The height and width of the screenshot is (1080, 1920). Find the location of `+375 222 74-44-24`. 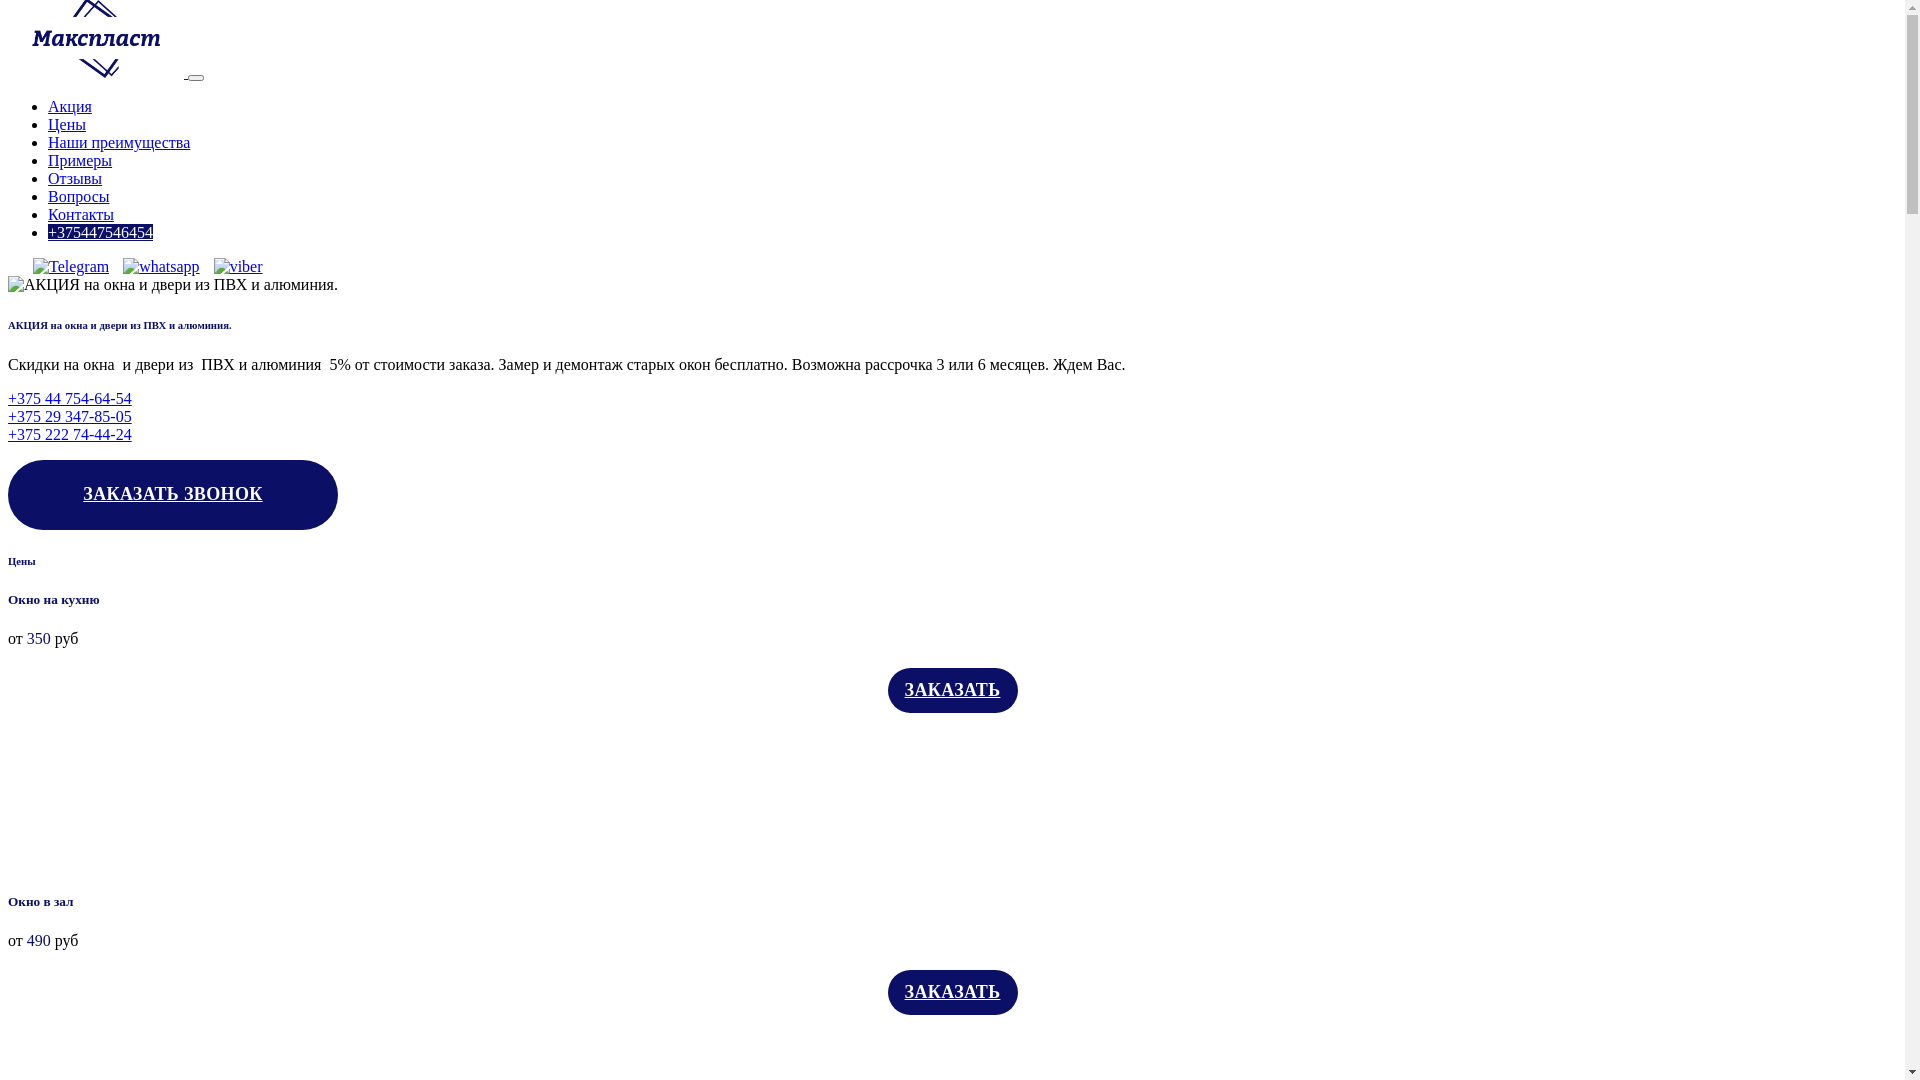

+375 222 74-44-24 is located at coordinates (70, 434).